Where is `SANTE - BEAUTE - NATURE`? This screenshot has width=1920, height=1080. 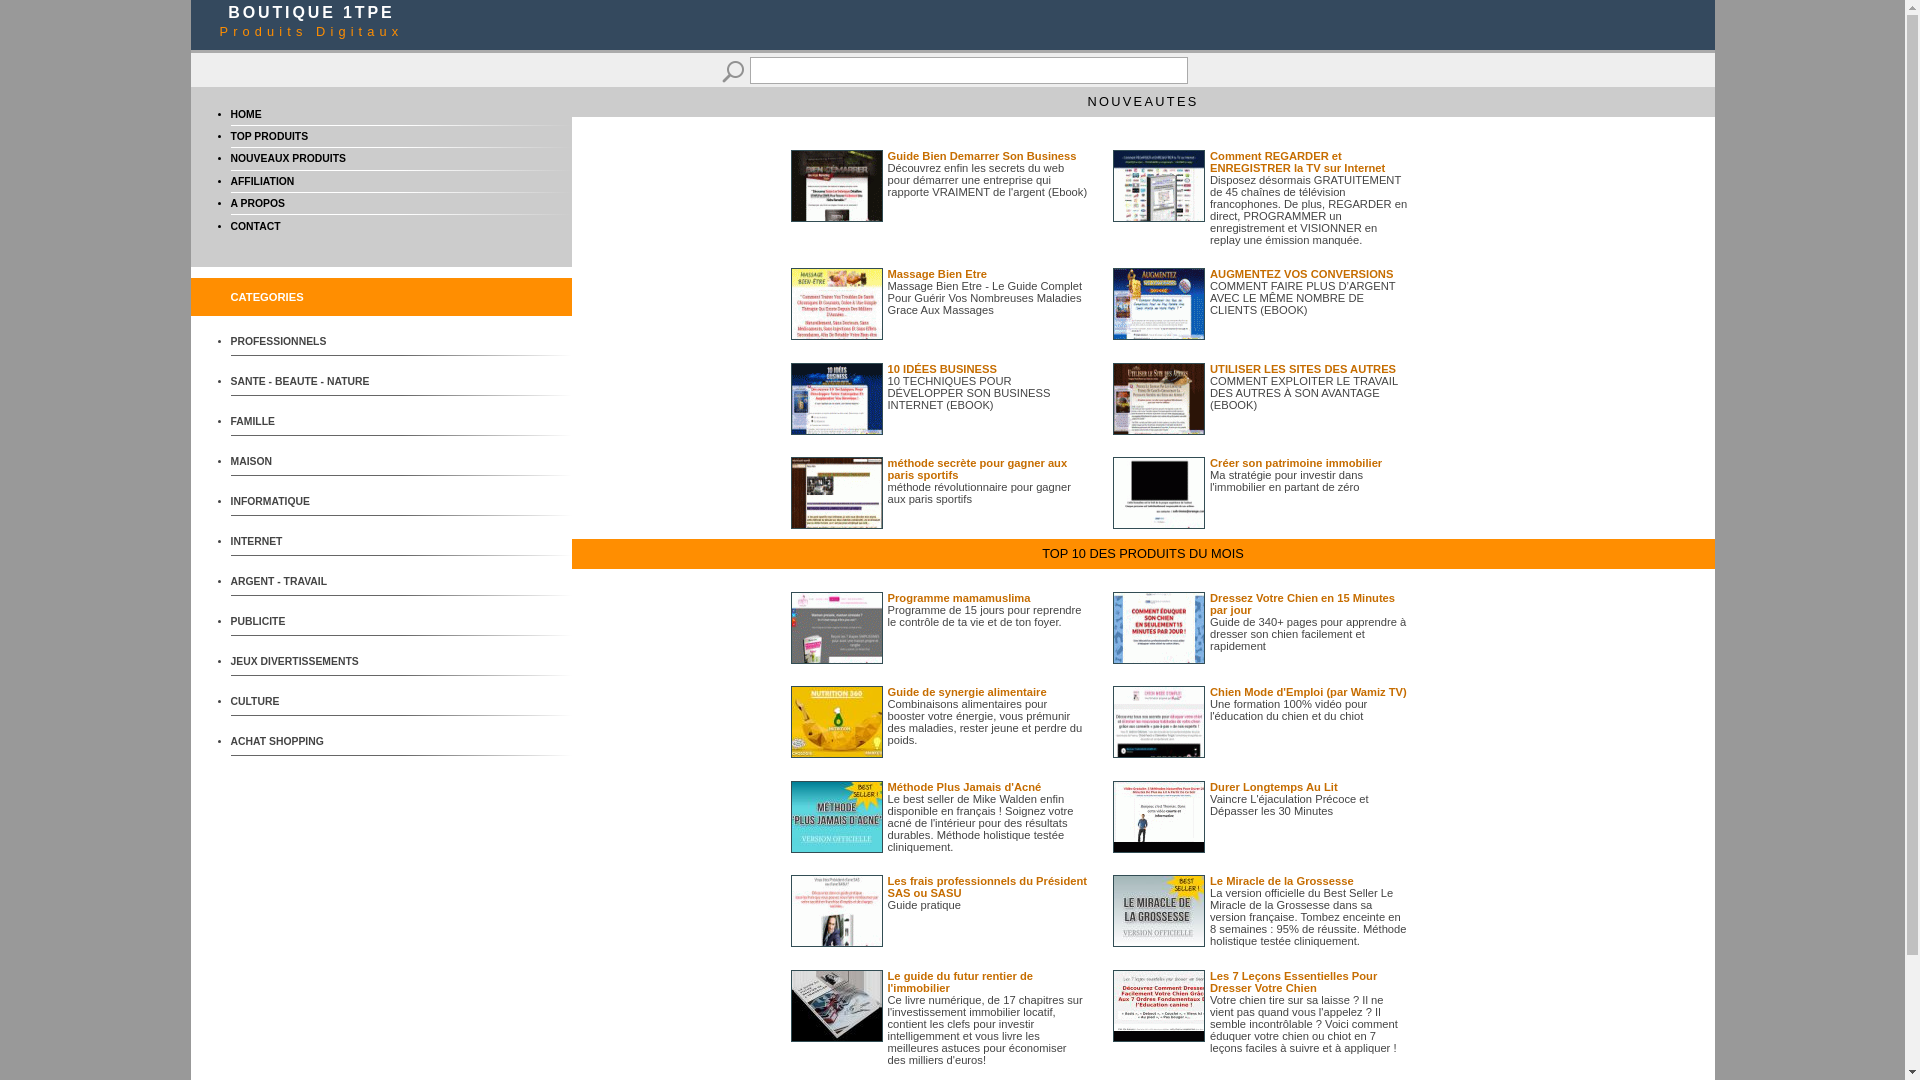
SANTE - BEAUTE - NATURE is located at coordinates (305, 382).